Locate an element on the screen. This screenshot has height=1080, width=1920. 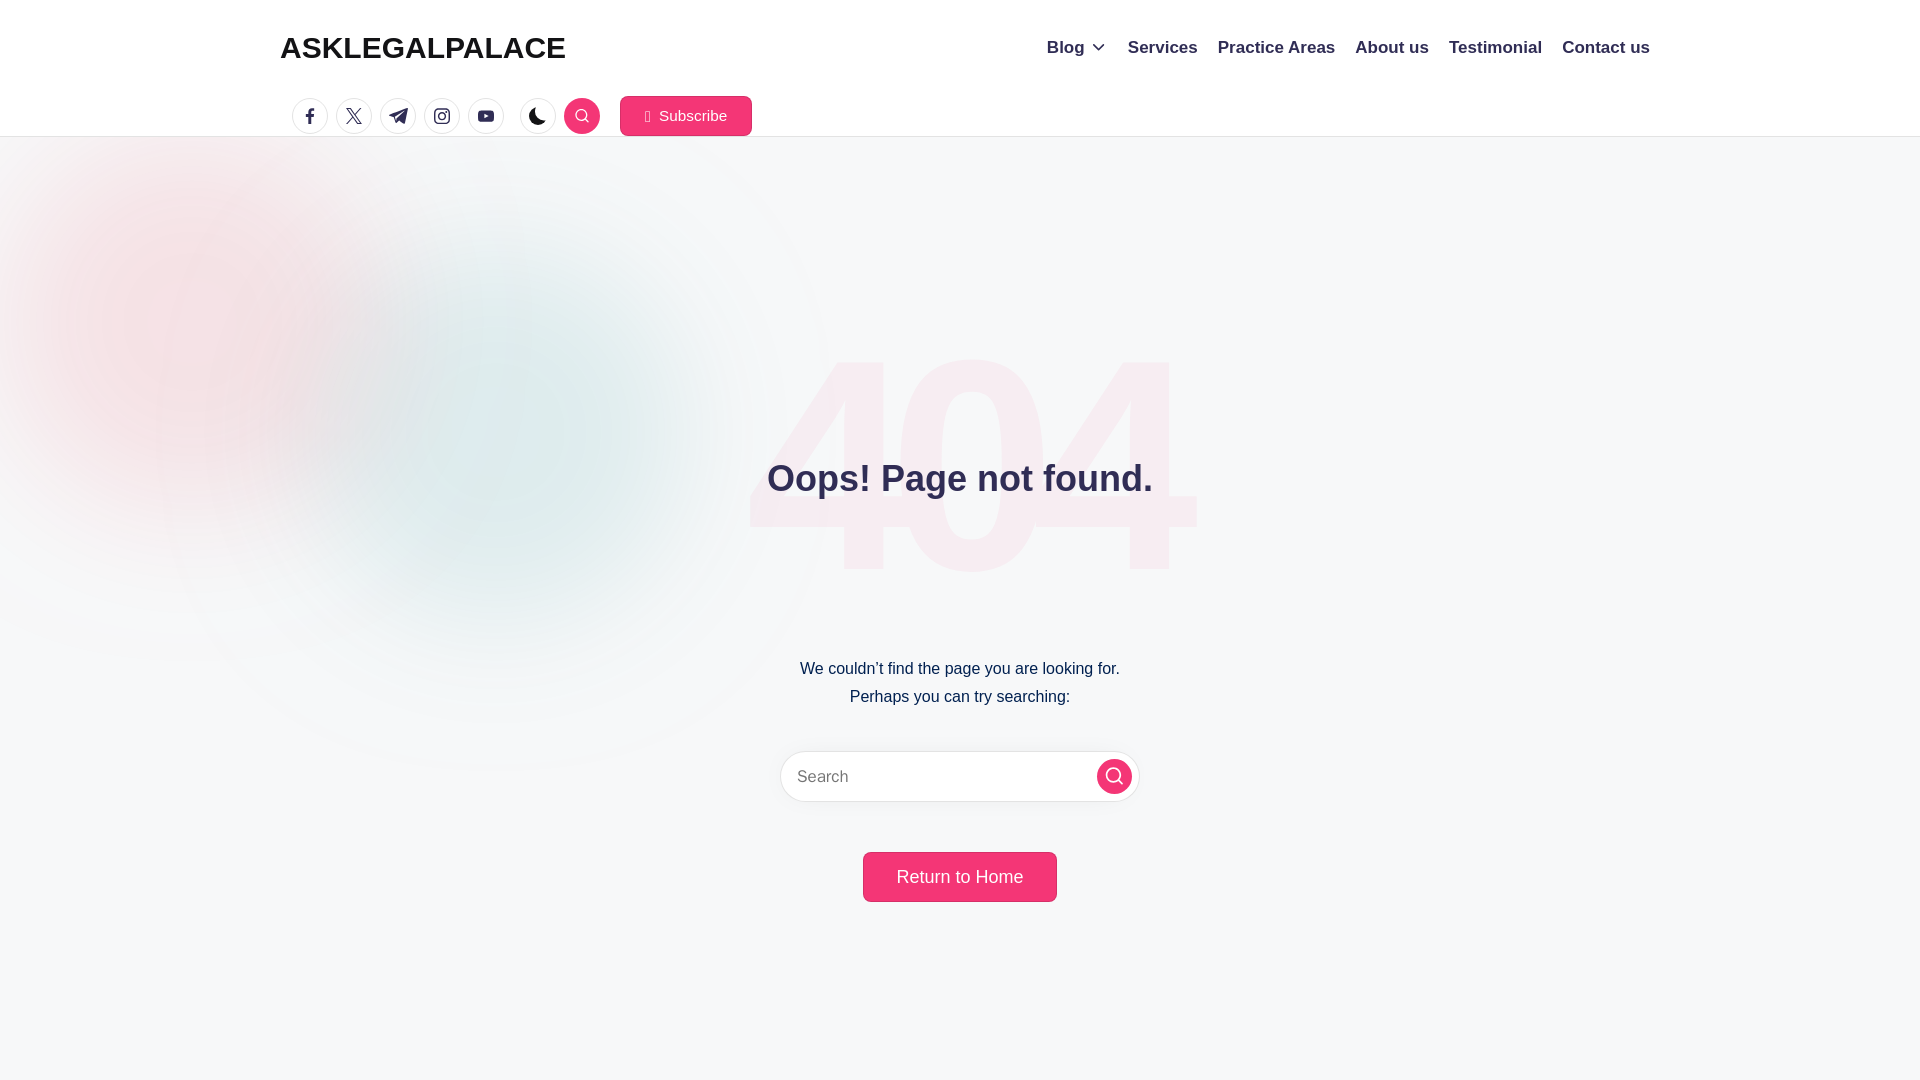
Subscribe is located at coordinates (686, 116).